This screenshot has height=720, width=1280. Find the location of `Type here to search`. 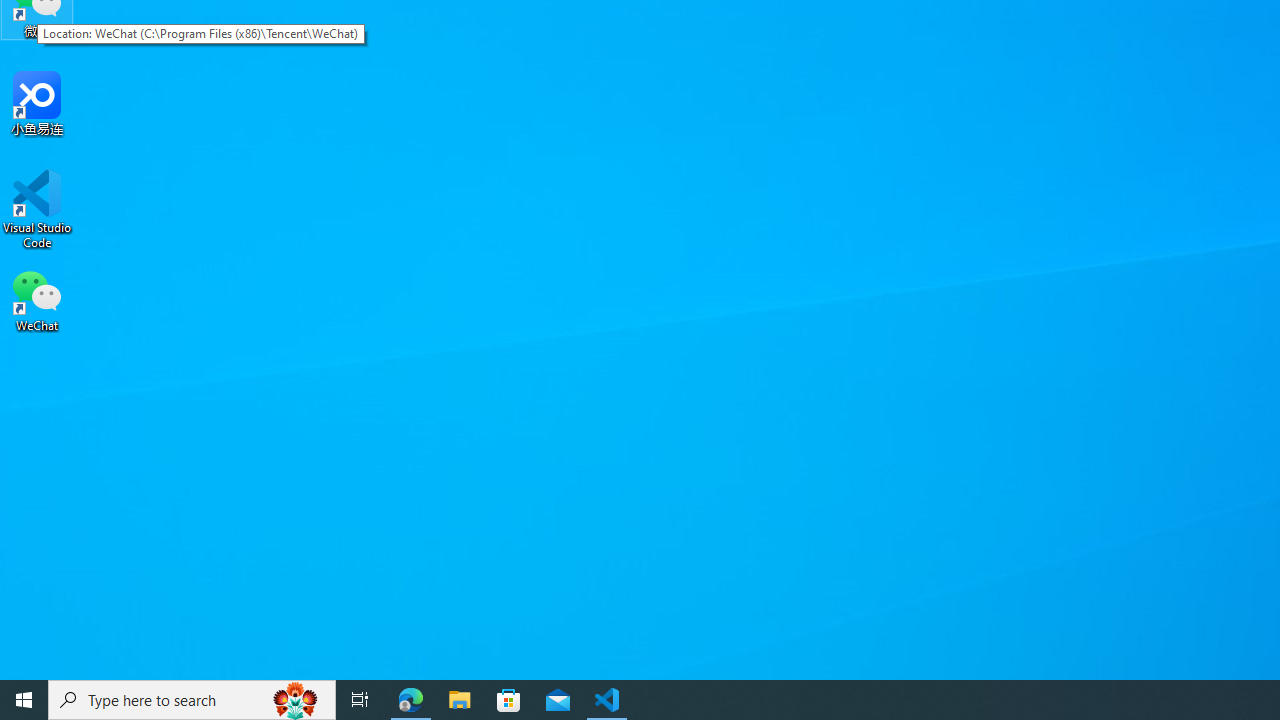

Type here to search is located at coordinates (192, 700).